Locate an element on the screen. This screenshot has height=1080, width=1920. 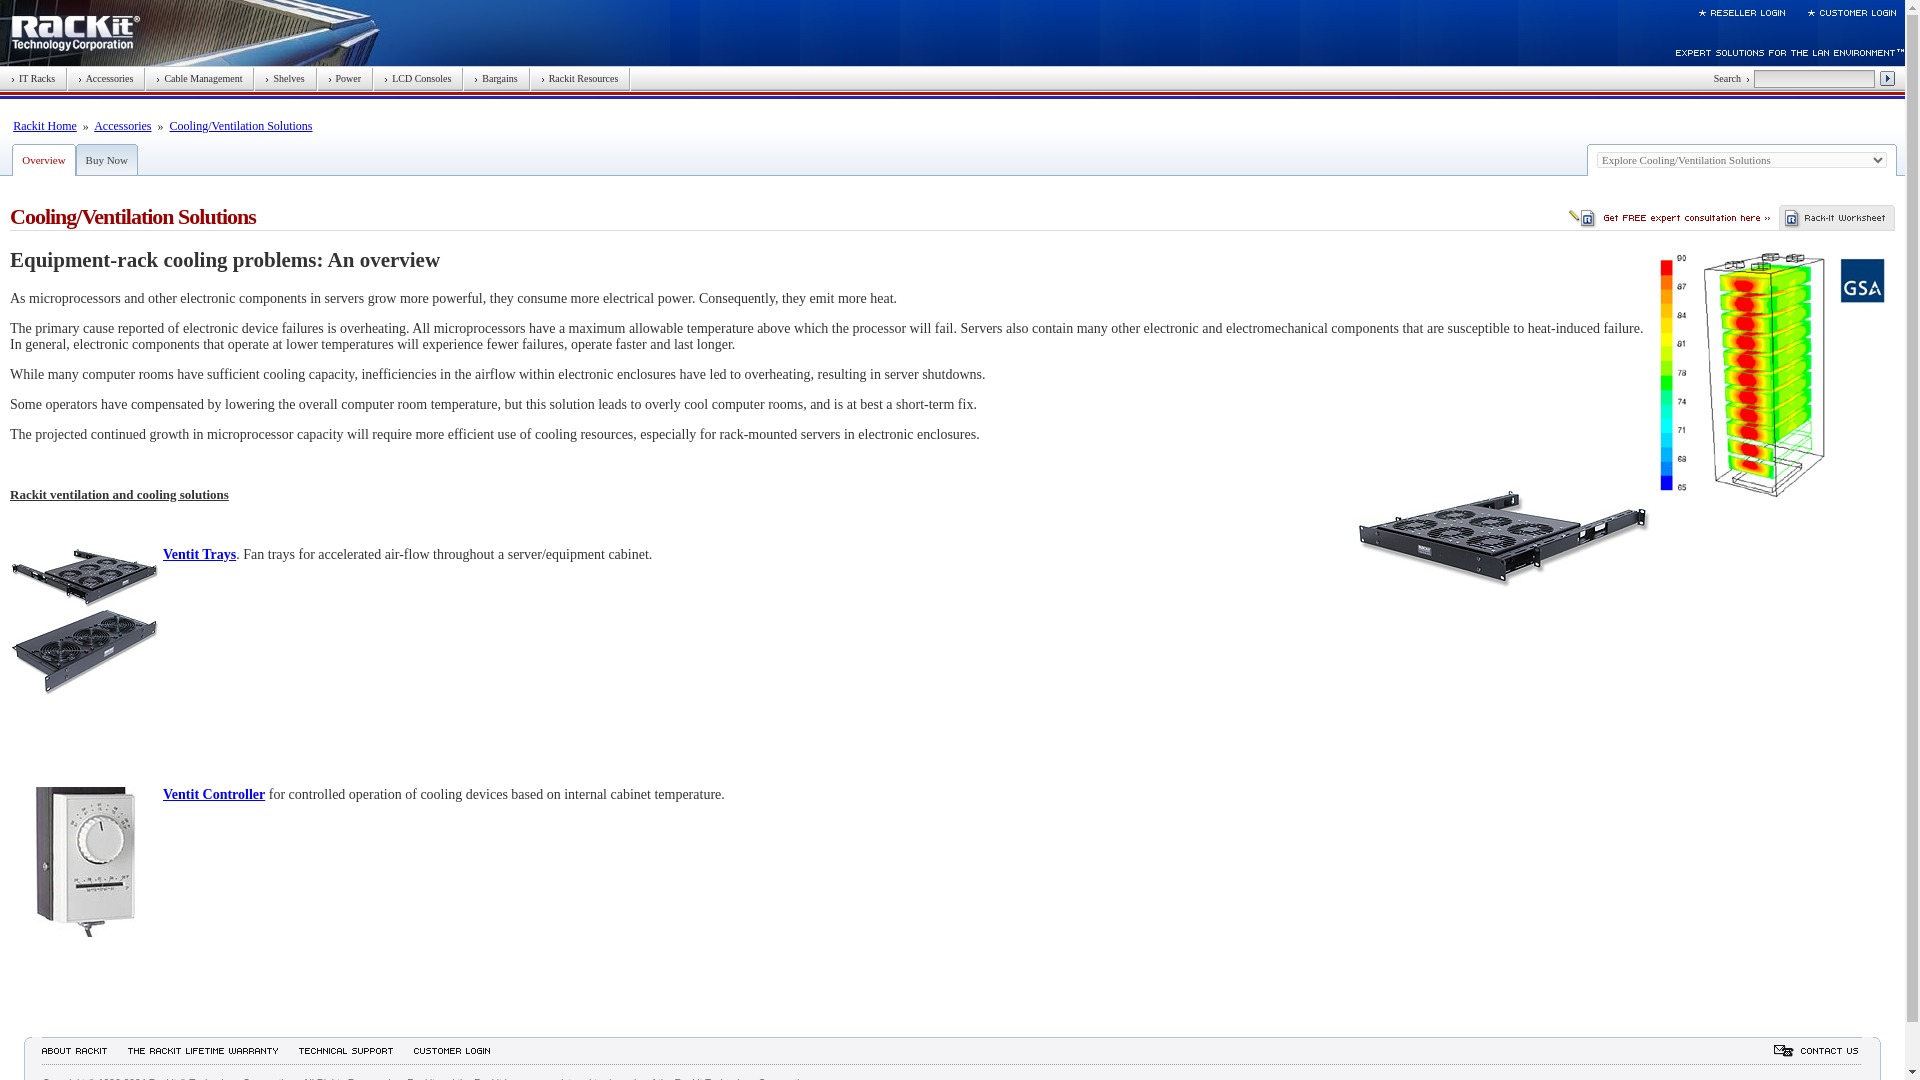
Buy Now is located at coordinates (107, 160).